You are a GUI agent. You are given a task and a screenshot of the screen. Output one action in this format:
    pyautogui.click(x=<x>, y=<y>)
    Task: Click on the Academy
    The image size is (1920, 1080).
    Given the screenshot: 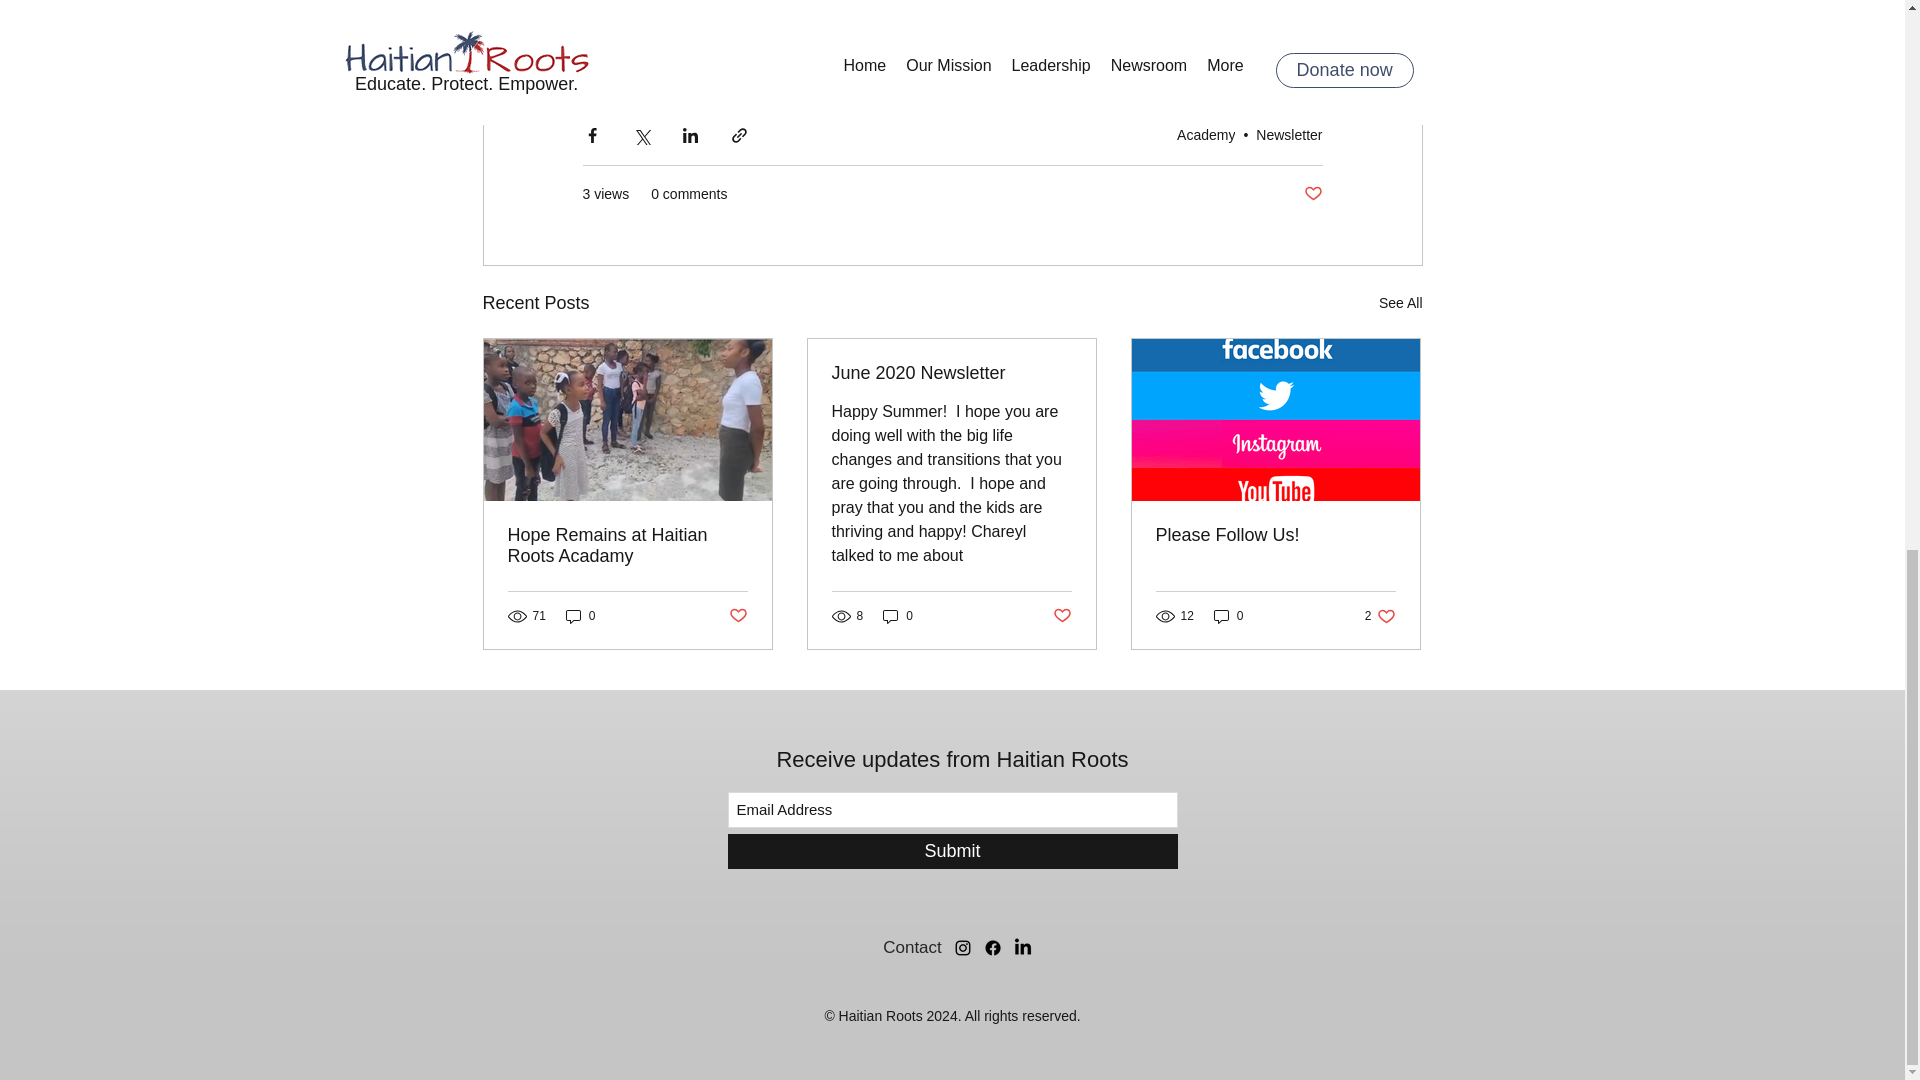 What is the action you would take?
    pyautogui.click(x=1205, y=134)
    